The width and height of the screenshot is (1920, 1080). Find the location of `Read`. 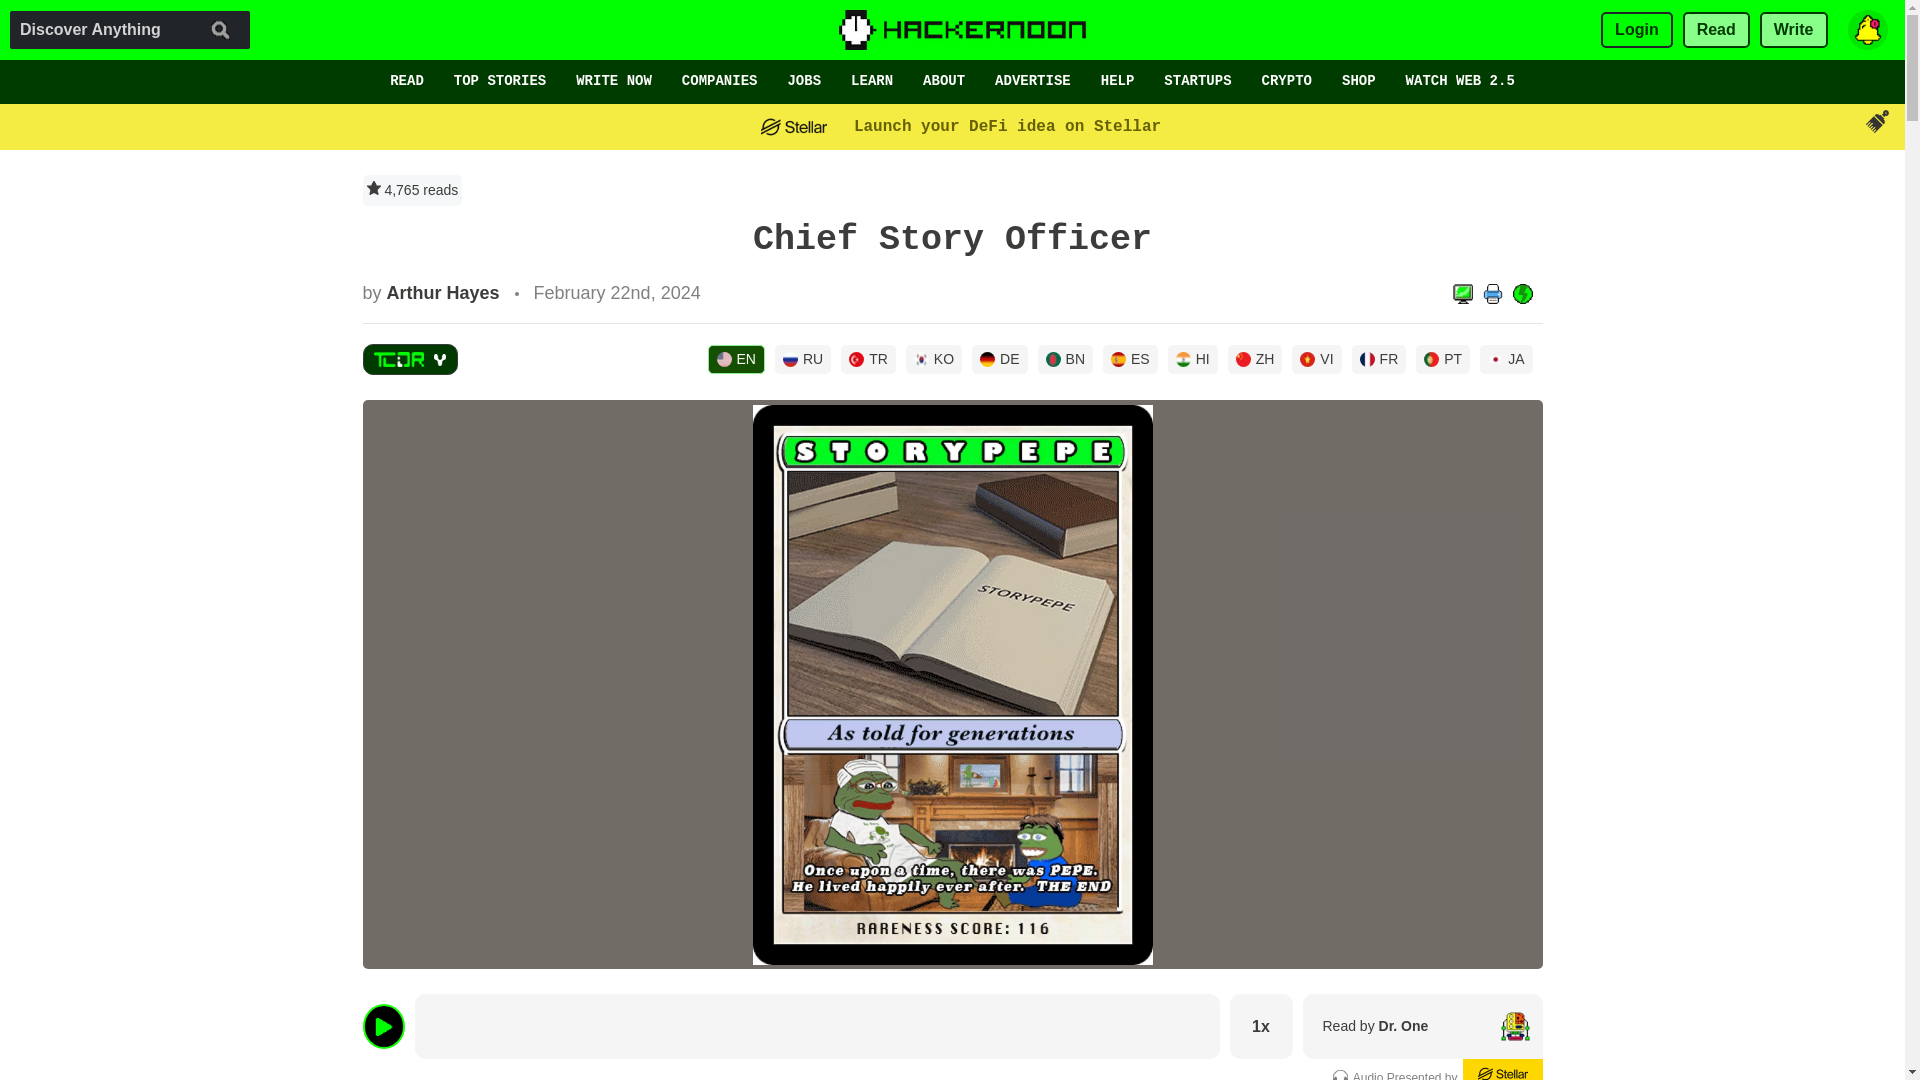

Read is located at coordinates (1716, 30).